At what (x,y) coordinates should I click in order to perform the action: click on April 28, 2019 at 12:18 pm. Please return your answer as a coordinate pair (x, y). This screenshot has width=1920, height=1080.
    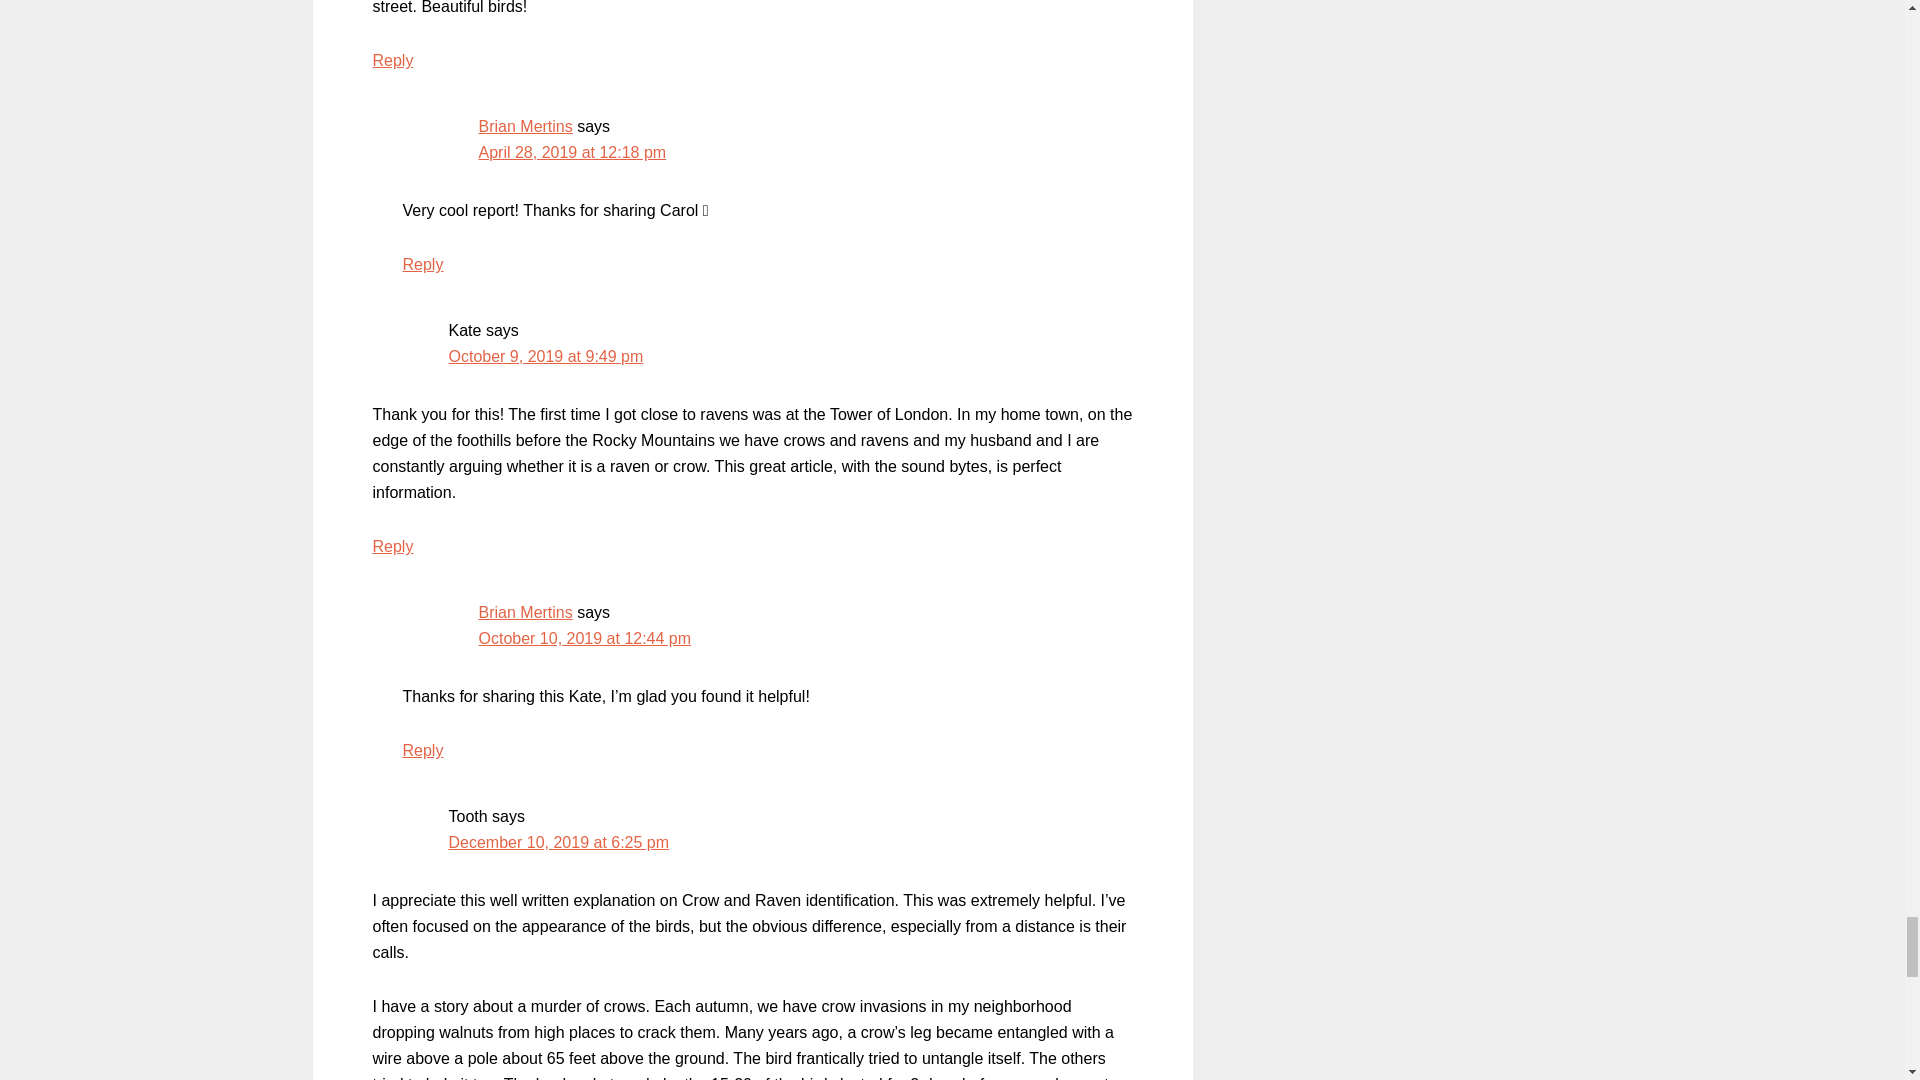
    Looking at the image, I should click on (572, 152).